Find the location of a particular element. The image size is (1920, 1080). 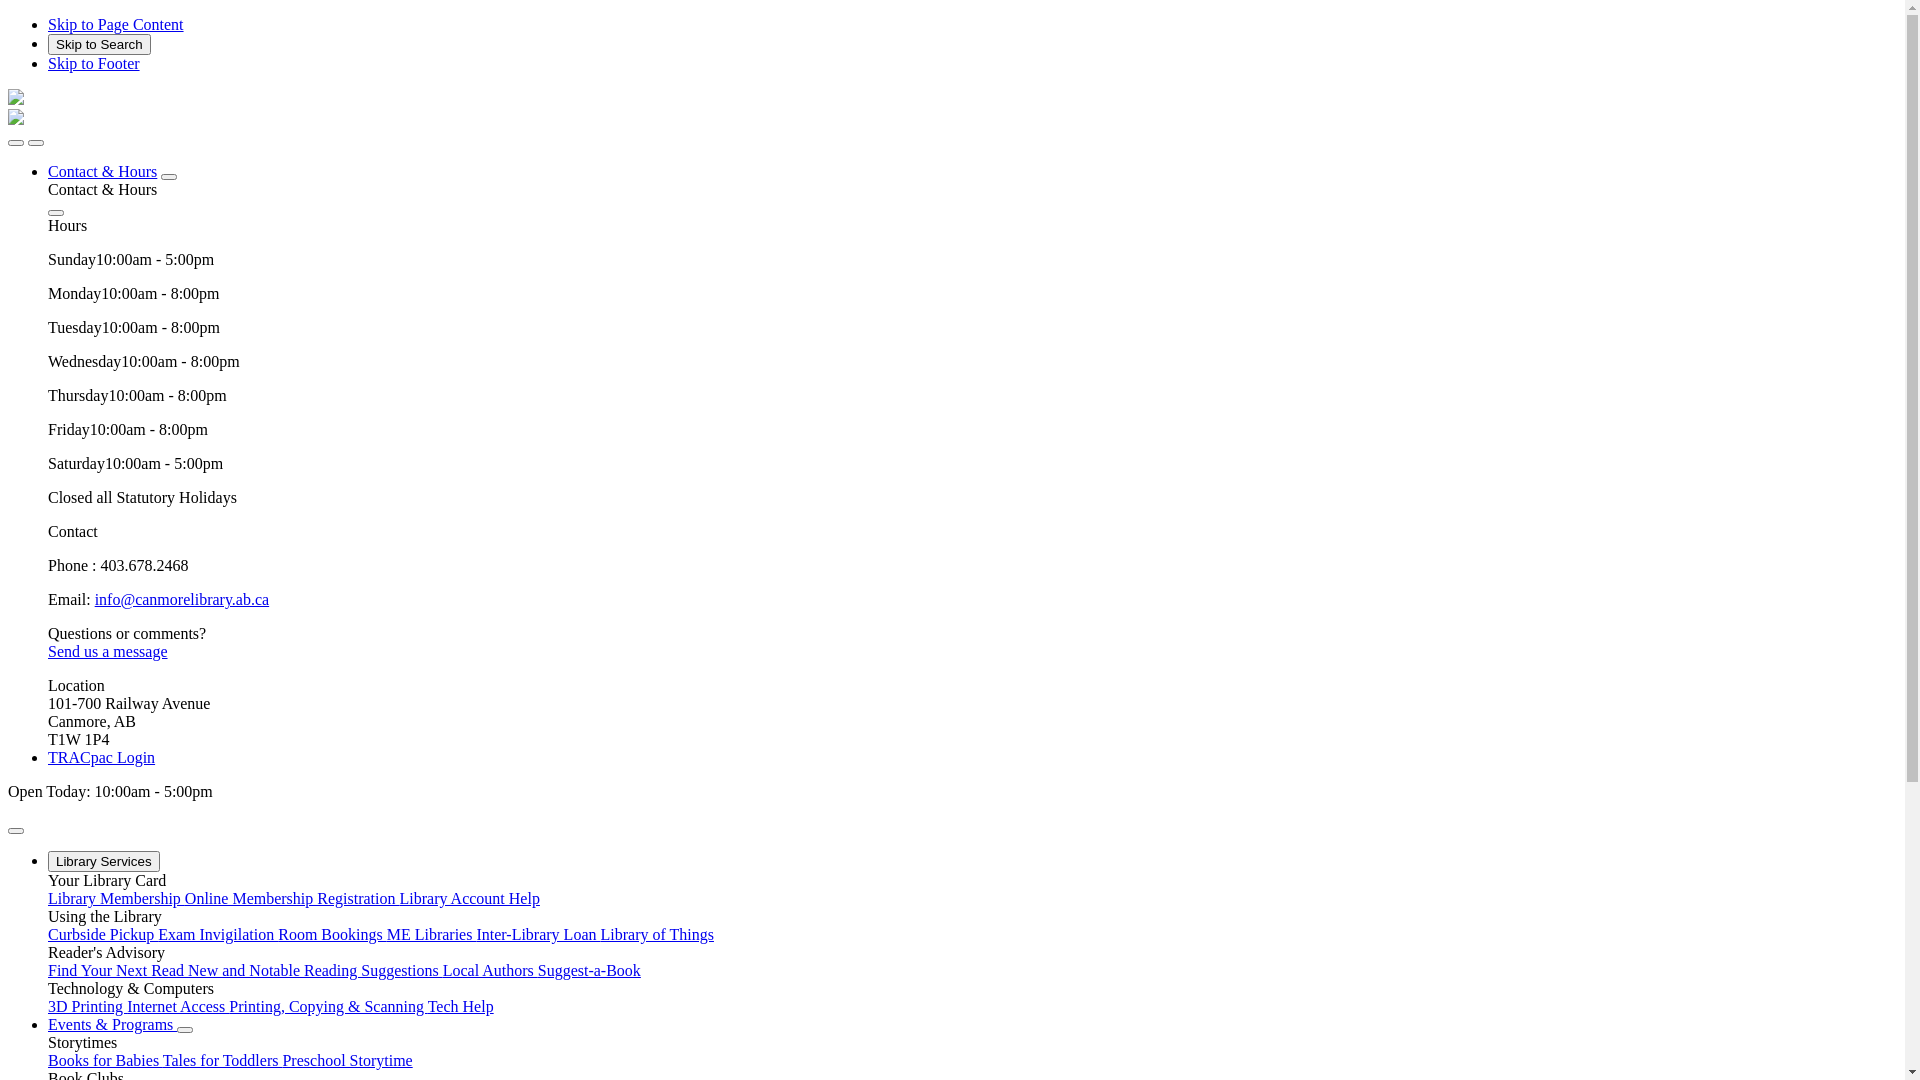

Books for Babies is located at coordinates (106, 1060).